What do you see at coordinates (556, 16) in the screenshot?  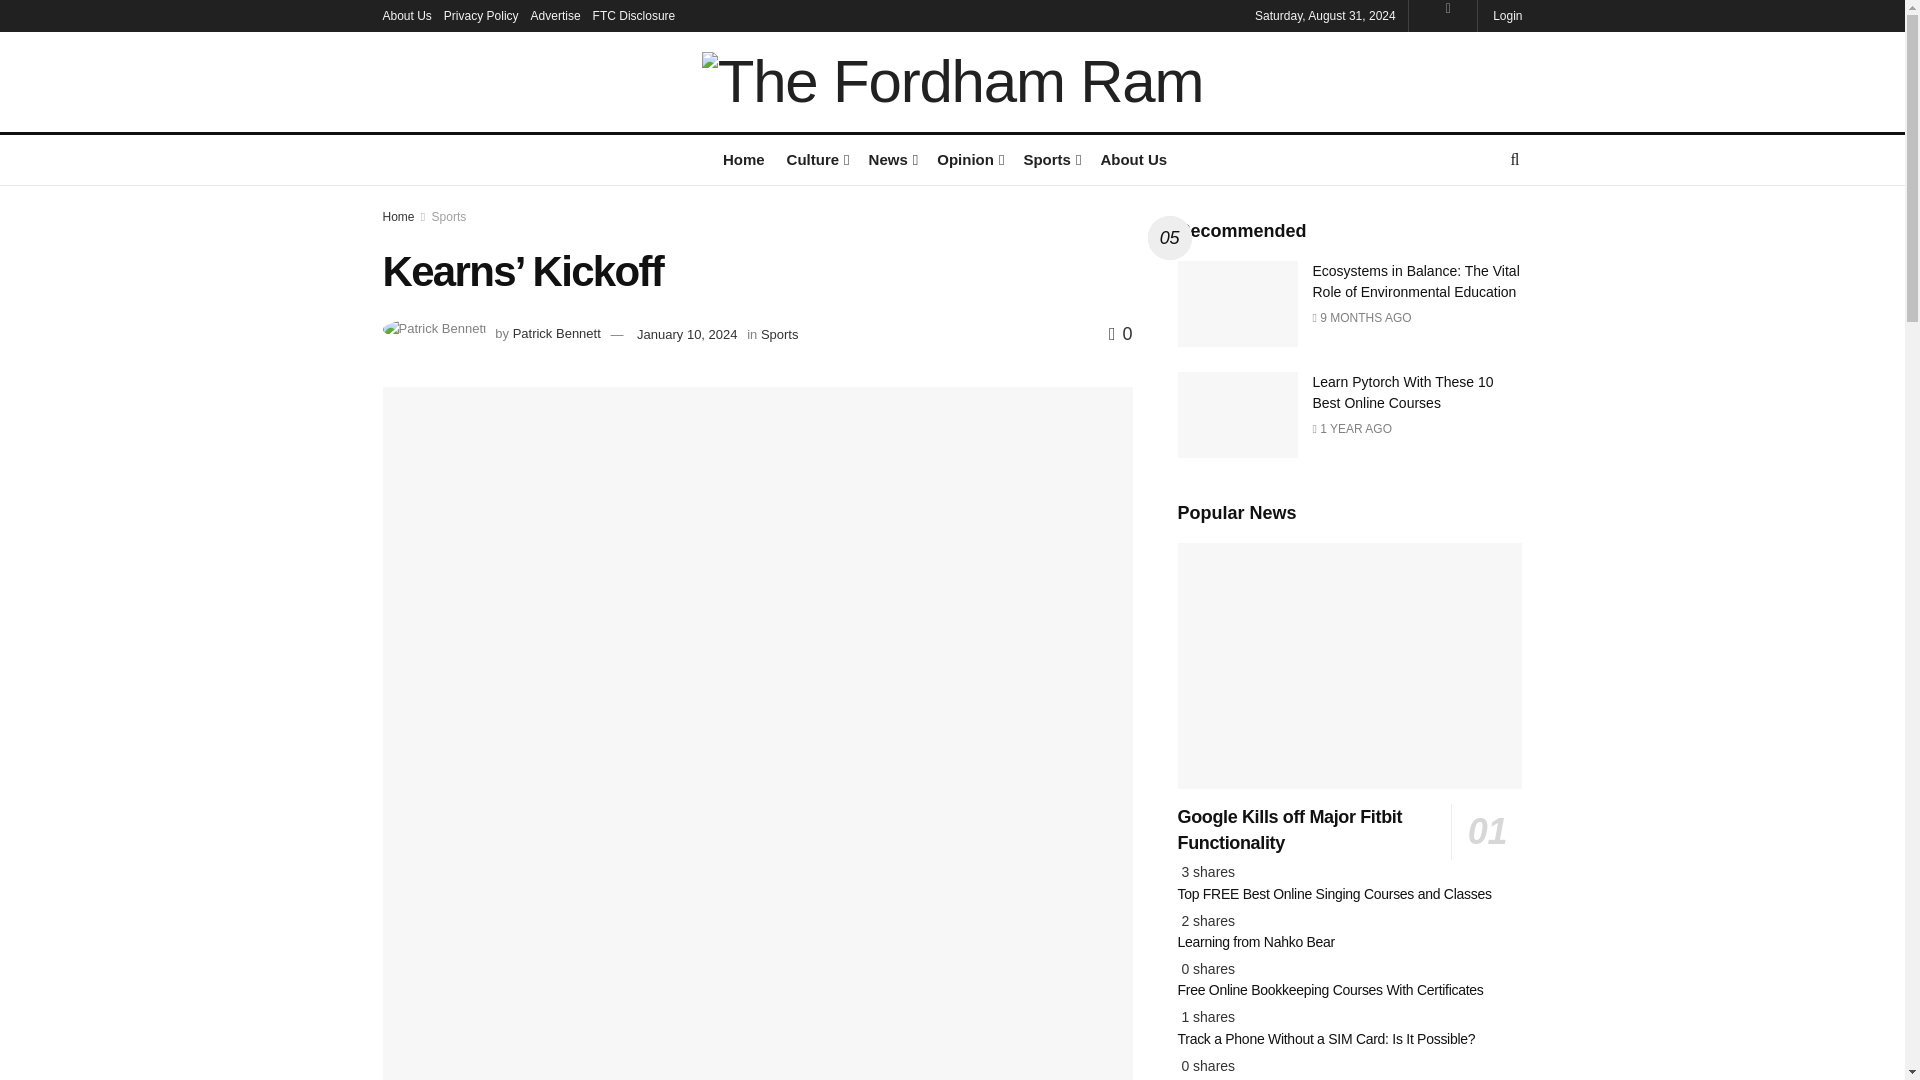 I see `Advertise` at bounding box center [556, 16].